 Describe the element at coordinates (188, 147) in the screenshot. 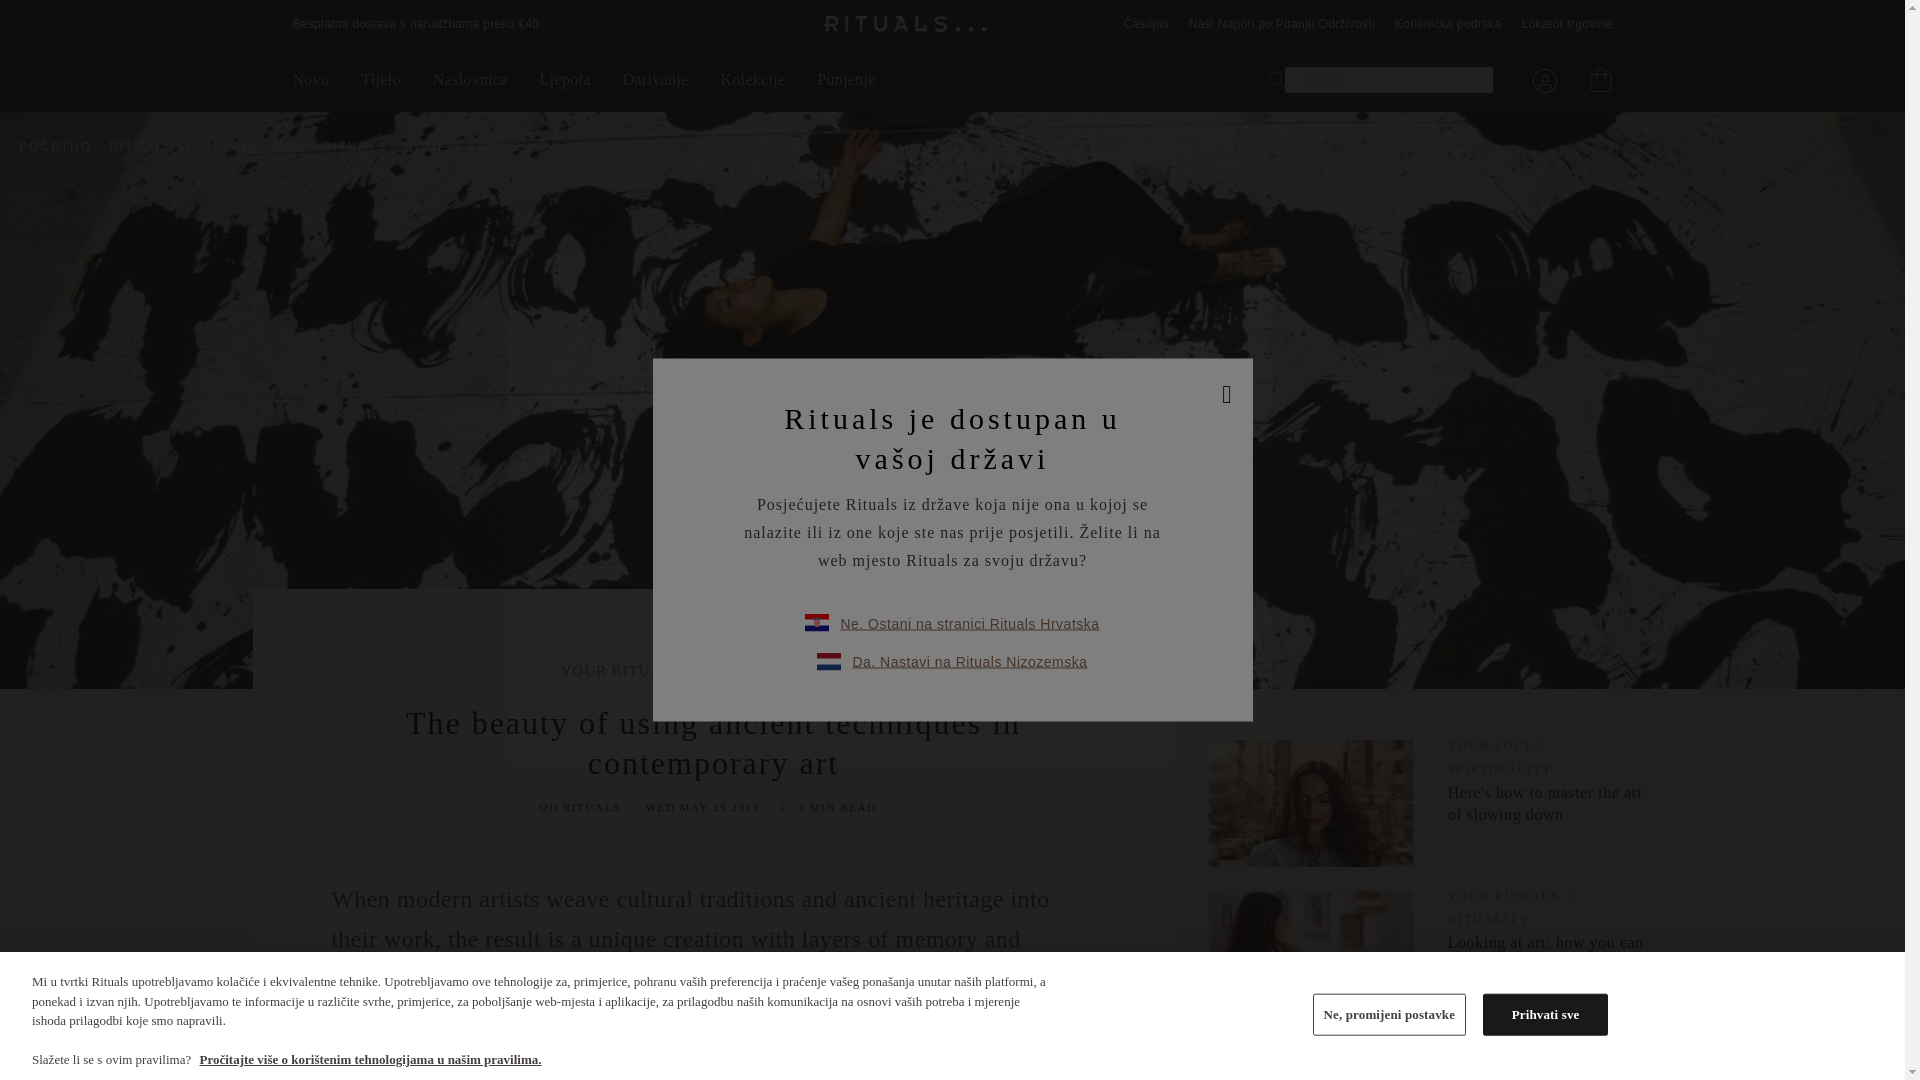

I see `Rituals Magazine` at that location.